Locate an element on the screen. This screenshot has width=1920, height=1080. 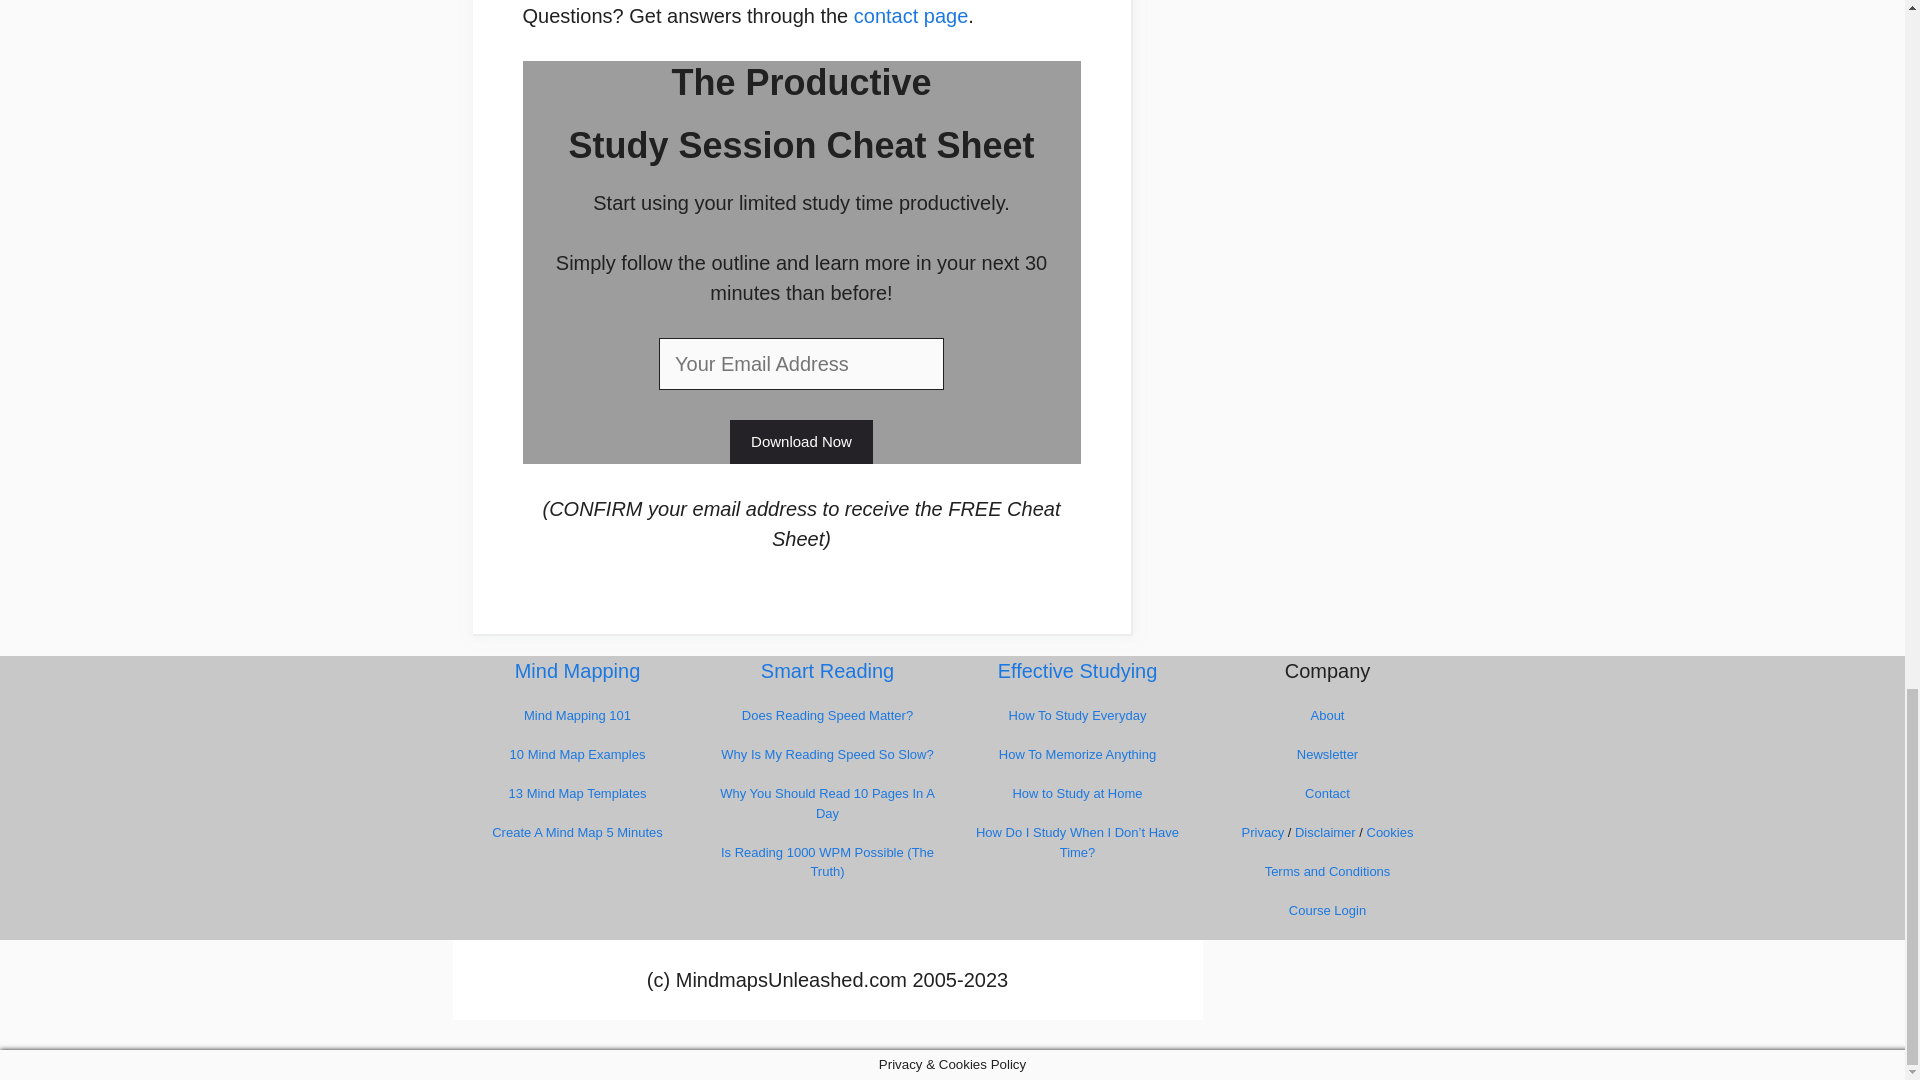
13 Mind Map Templates is located at coordinates (578, 794).